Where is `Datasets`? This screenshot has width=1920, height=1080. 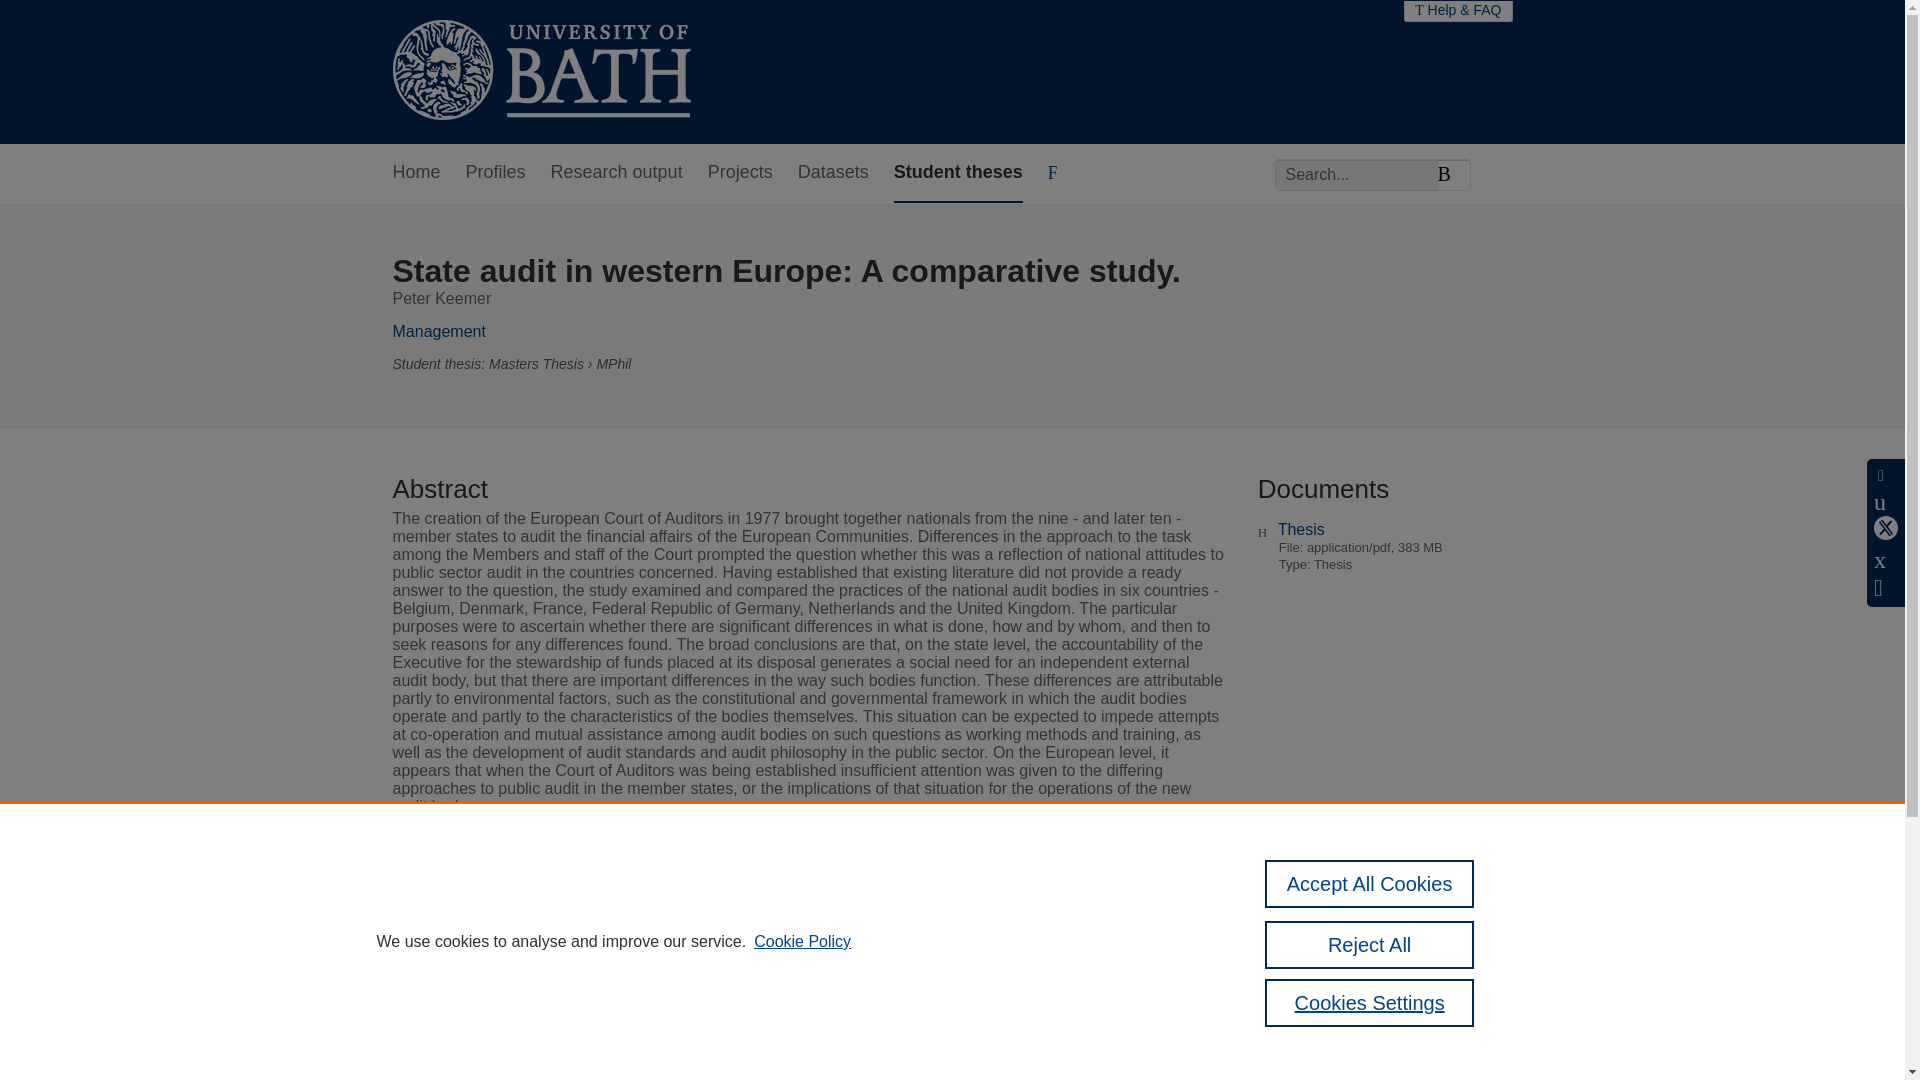
Datasets is located at coordinates (834, 173).